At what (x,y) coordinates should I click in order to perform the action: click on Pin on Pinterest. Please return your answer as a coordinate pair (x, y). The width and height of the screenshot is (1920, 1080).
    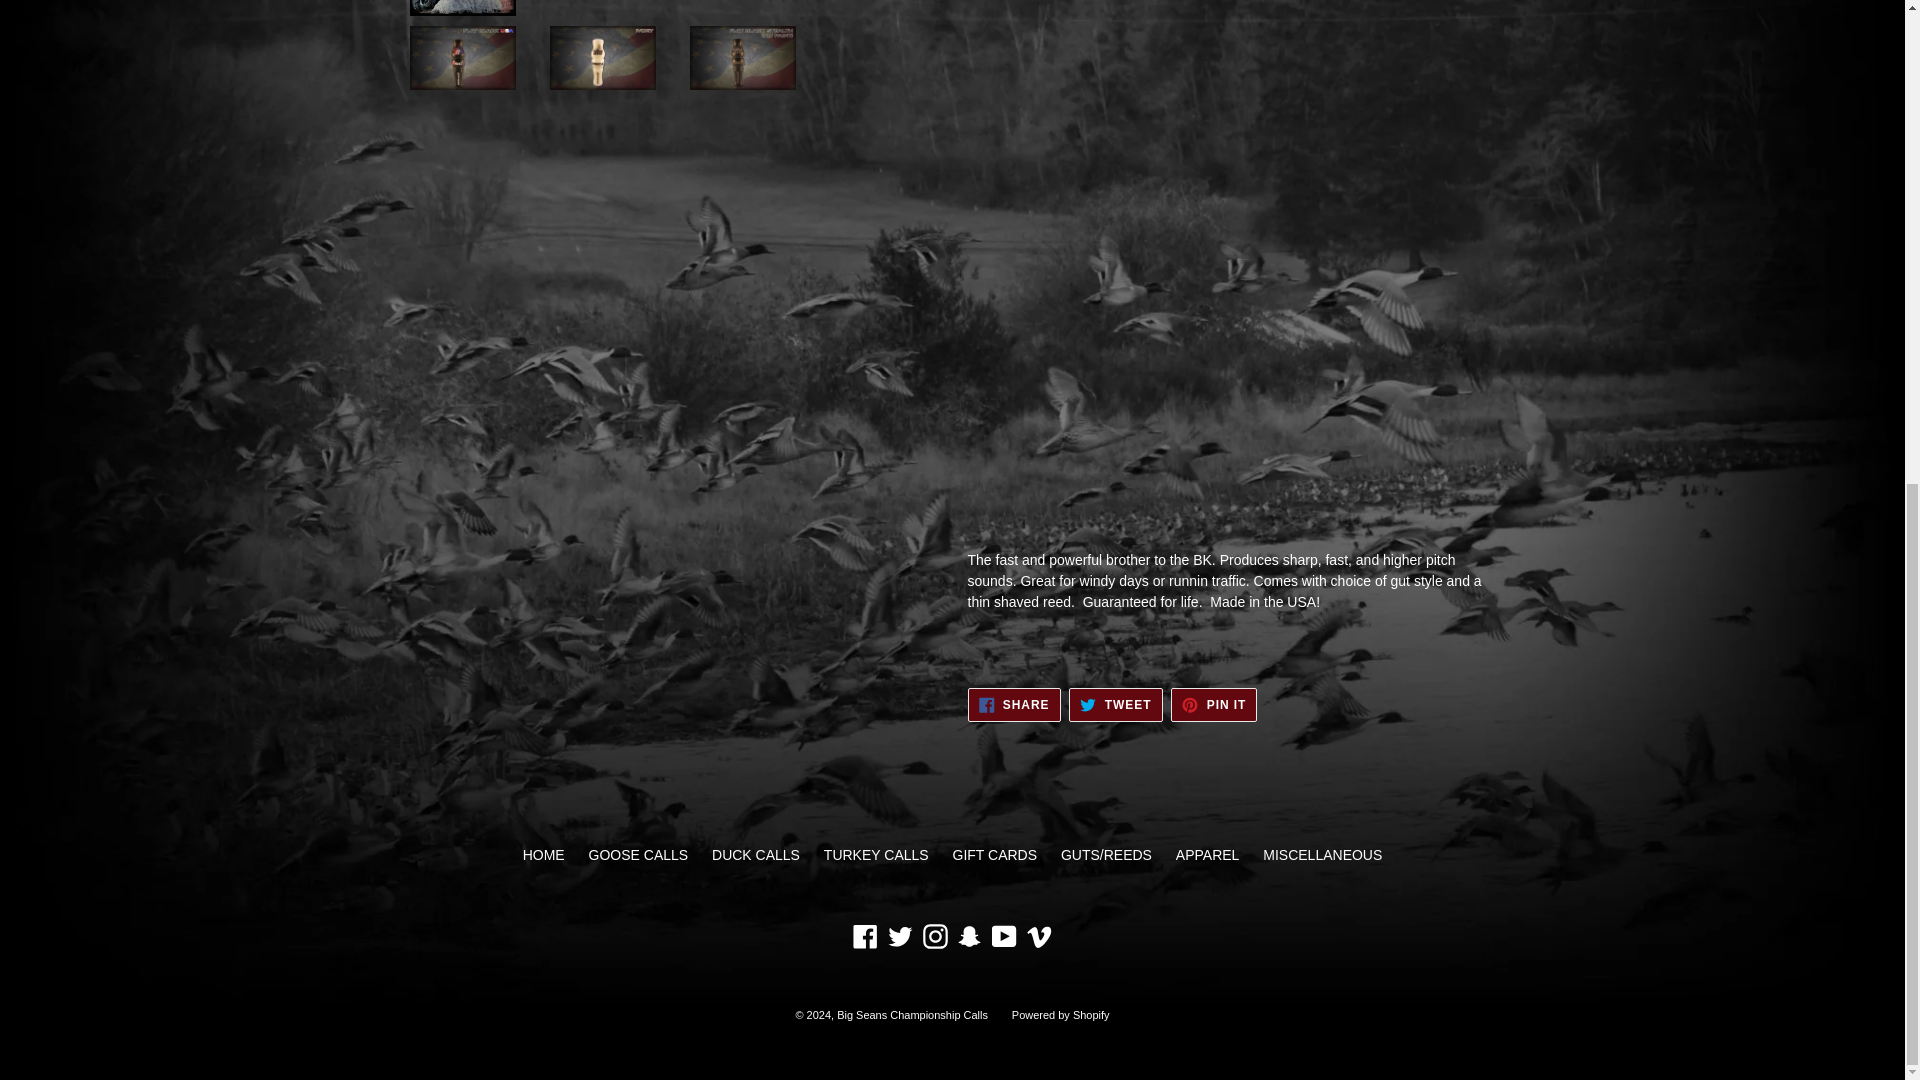
    Looking at the image, I should click on (1014, 704).